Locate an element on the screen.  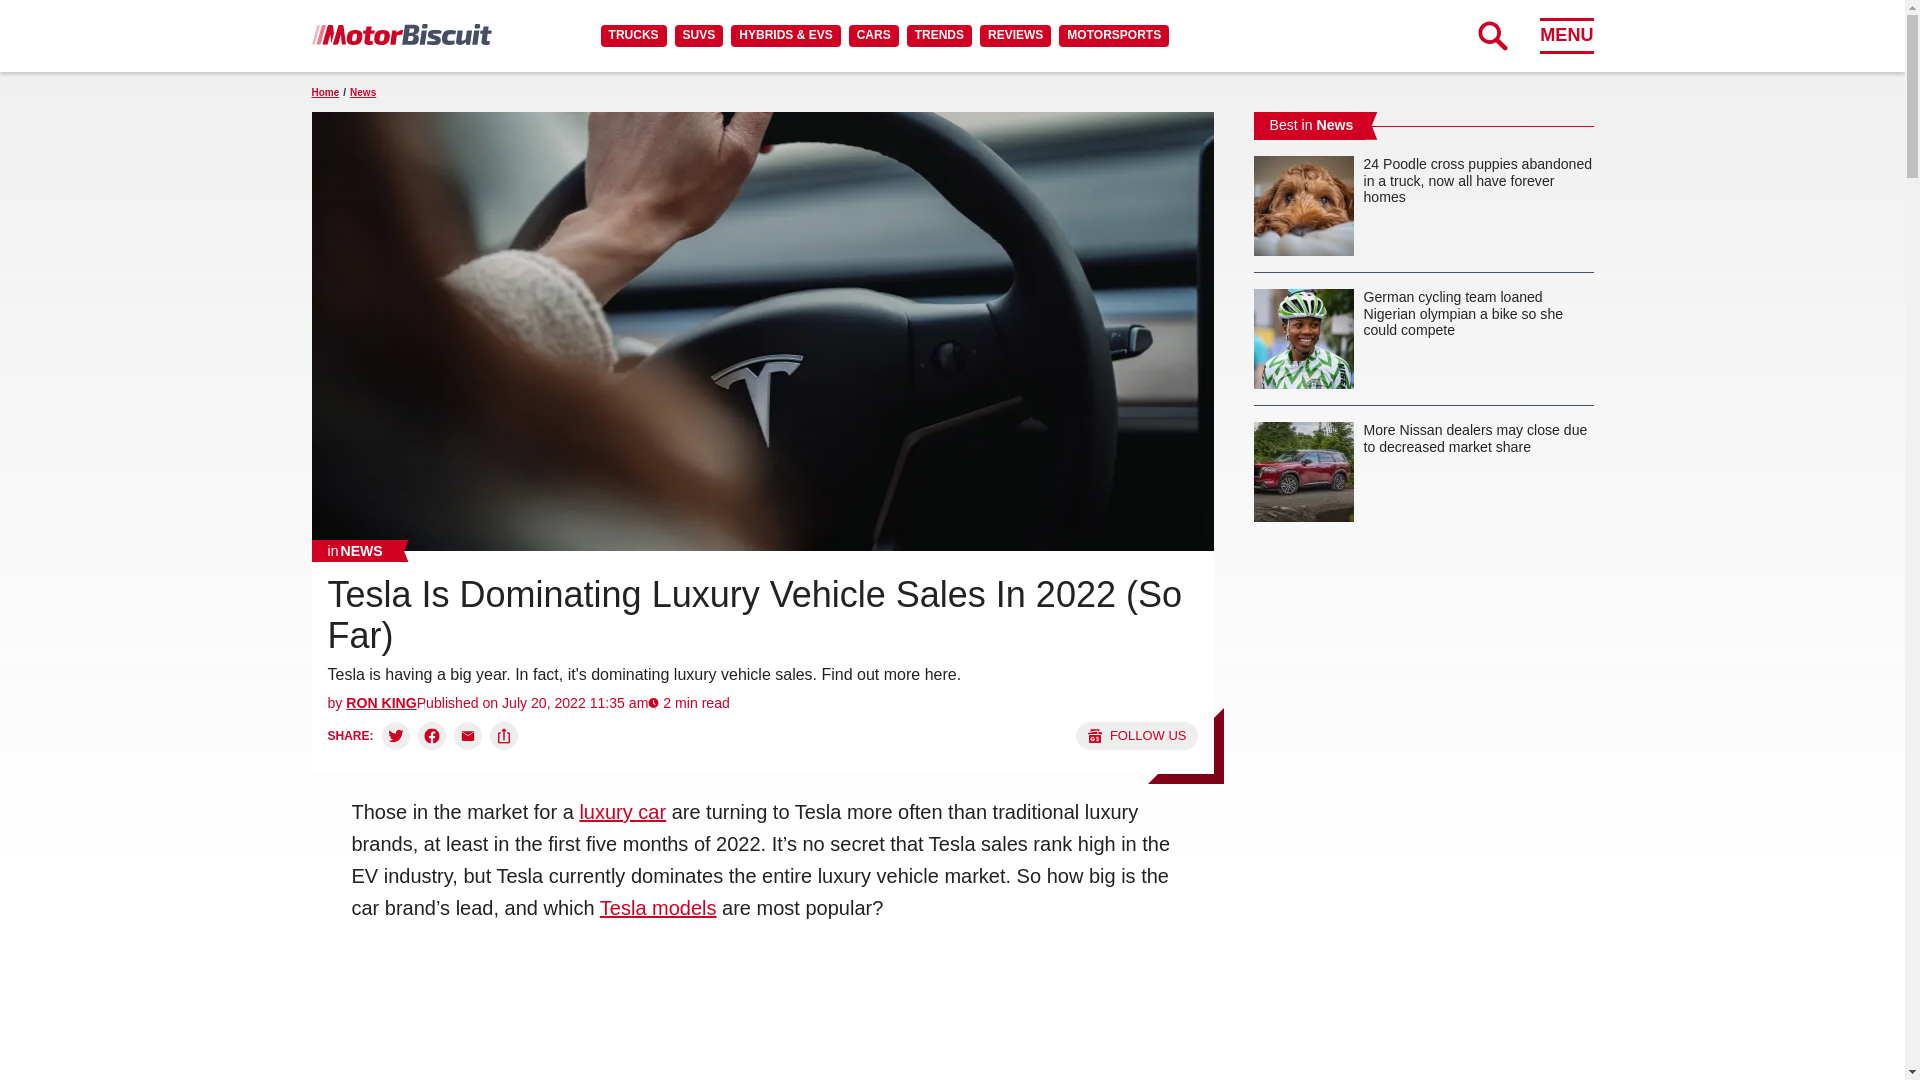
REVIEWS is located at coordinates (1014, 35).